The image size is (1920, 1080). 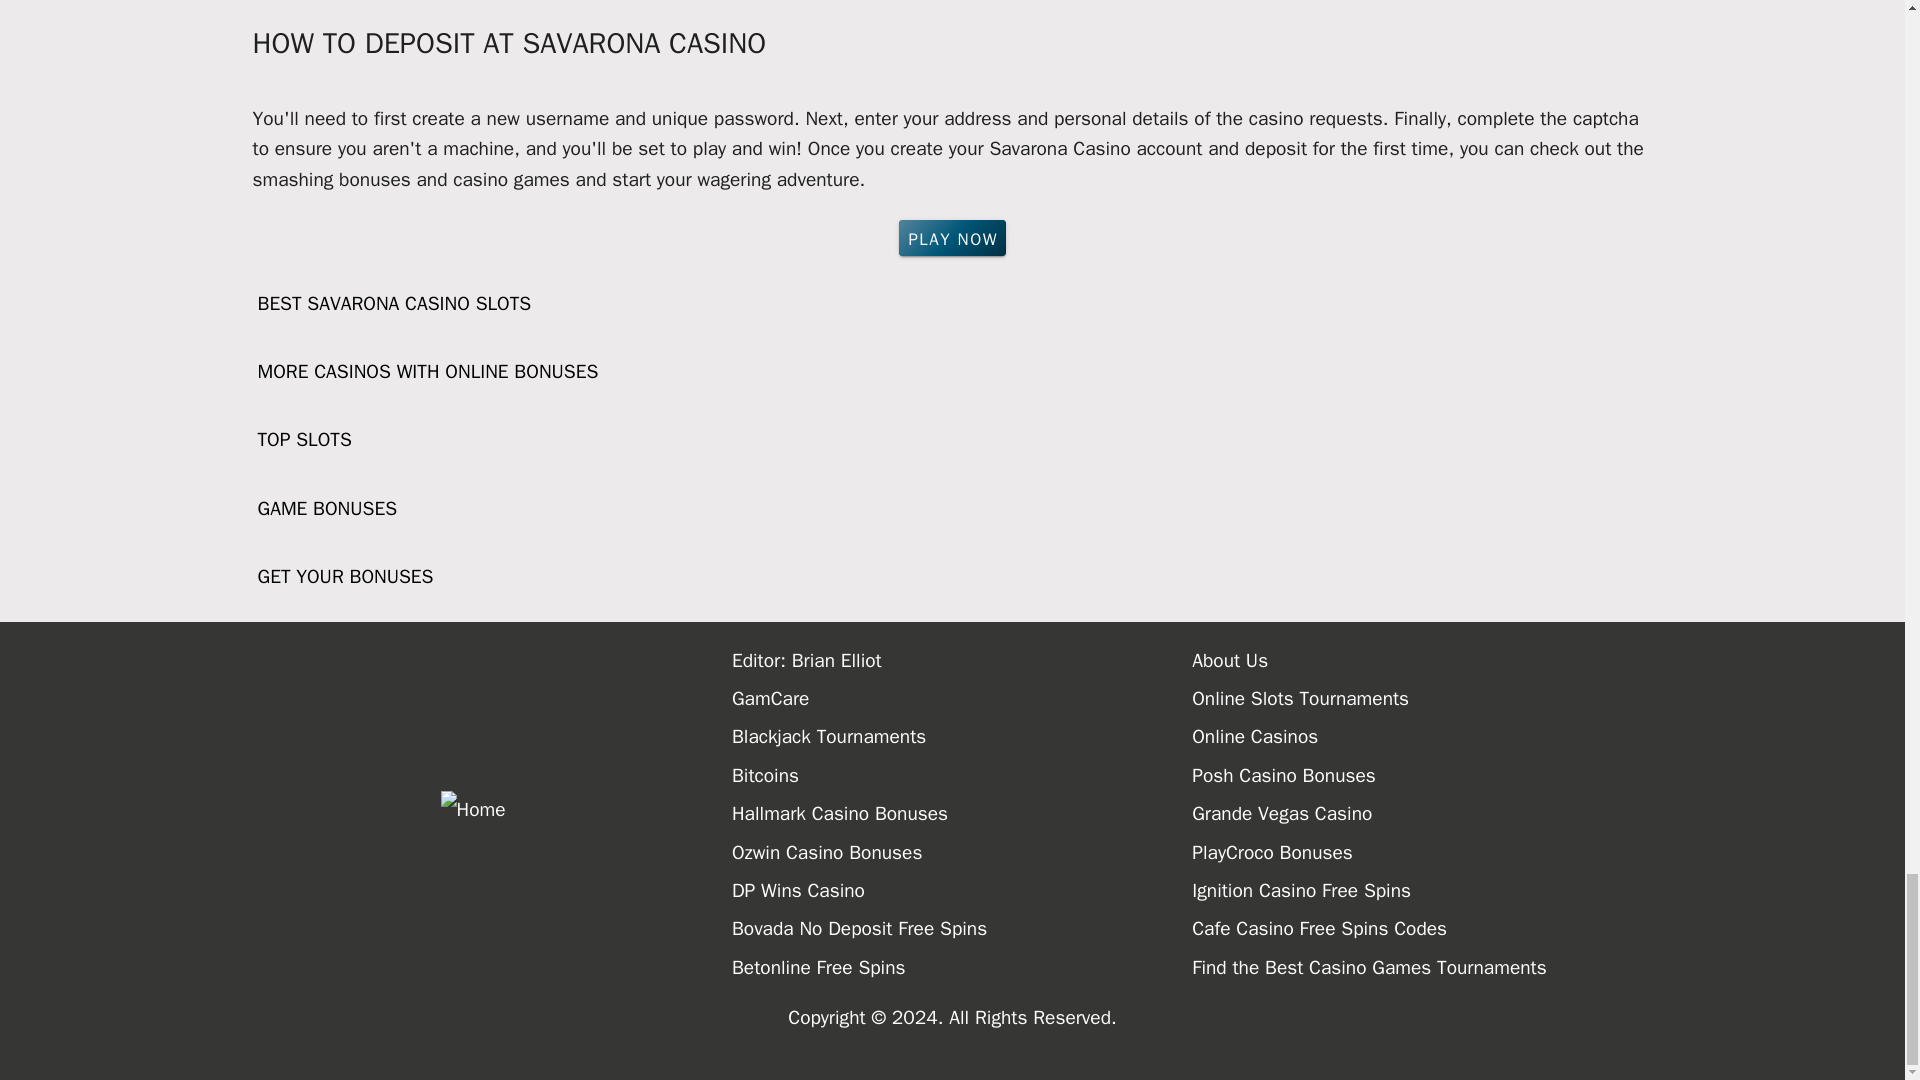 What do you see at coordinates (1422, 699) in the screenshot?
I see `Online Slots Tournaments` at bounding box center [1422, 699].